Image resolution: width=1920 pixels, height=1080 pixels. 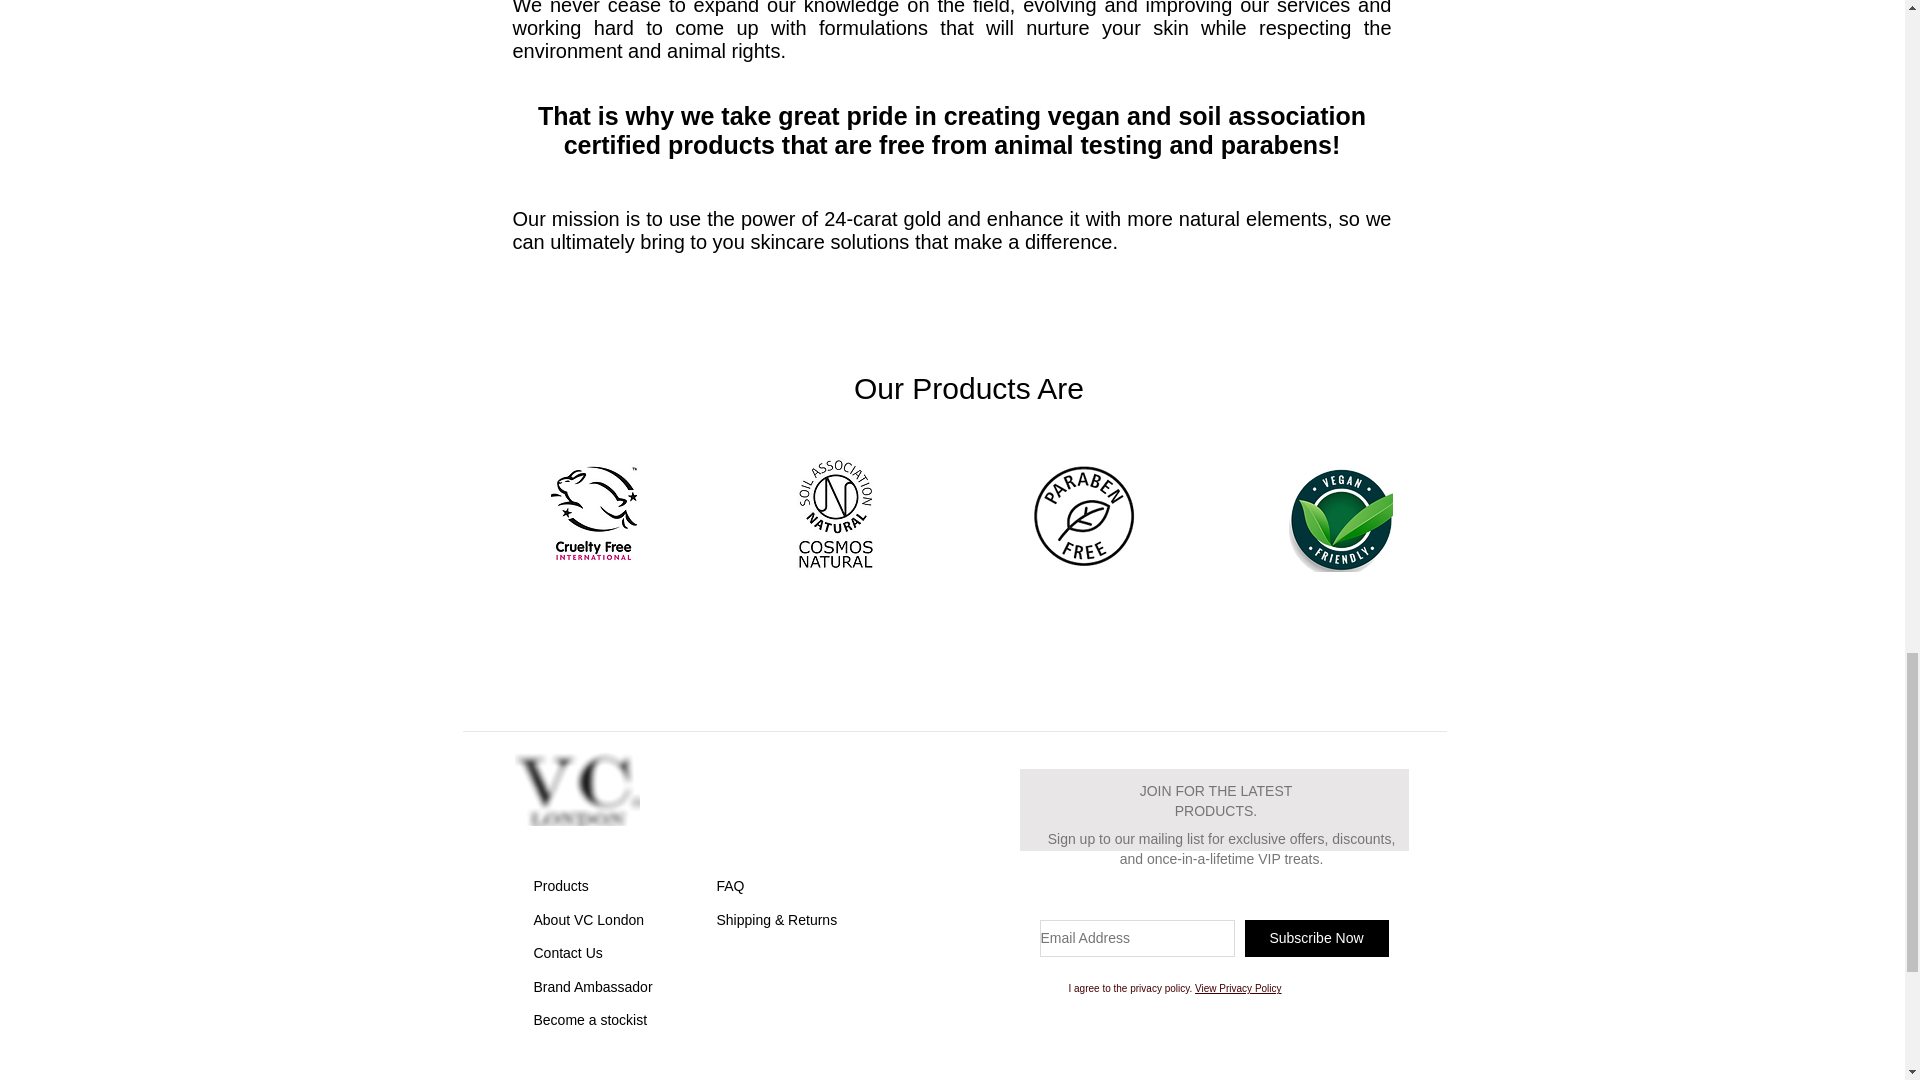 I want to click on View Privacy Policy, so click(x=1238, y=988).